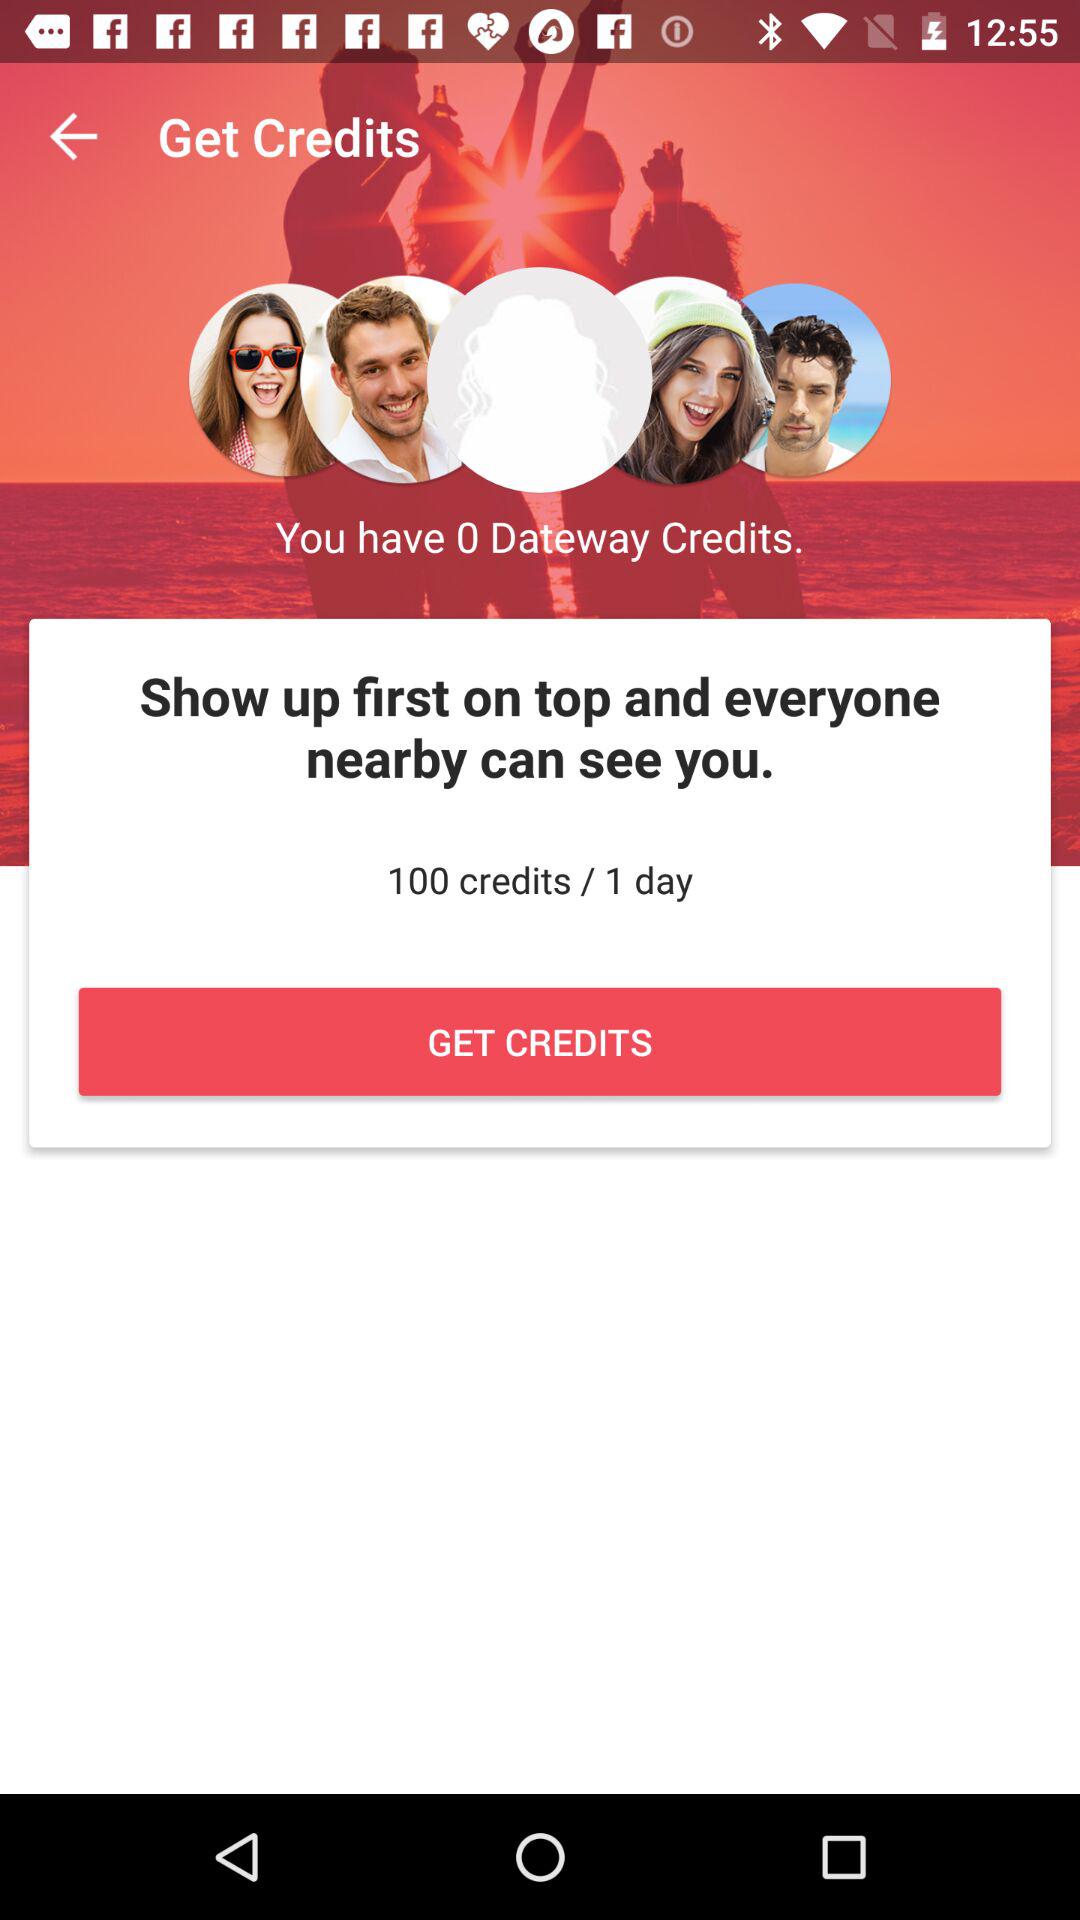  I want to click on tap on the button named as get credits, so click(540, 1041).